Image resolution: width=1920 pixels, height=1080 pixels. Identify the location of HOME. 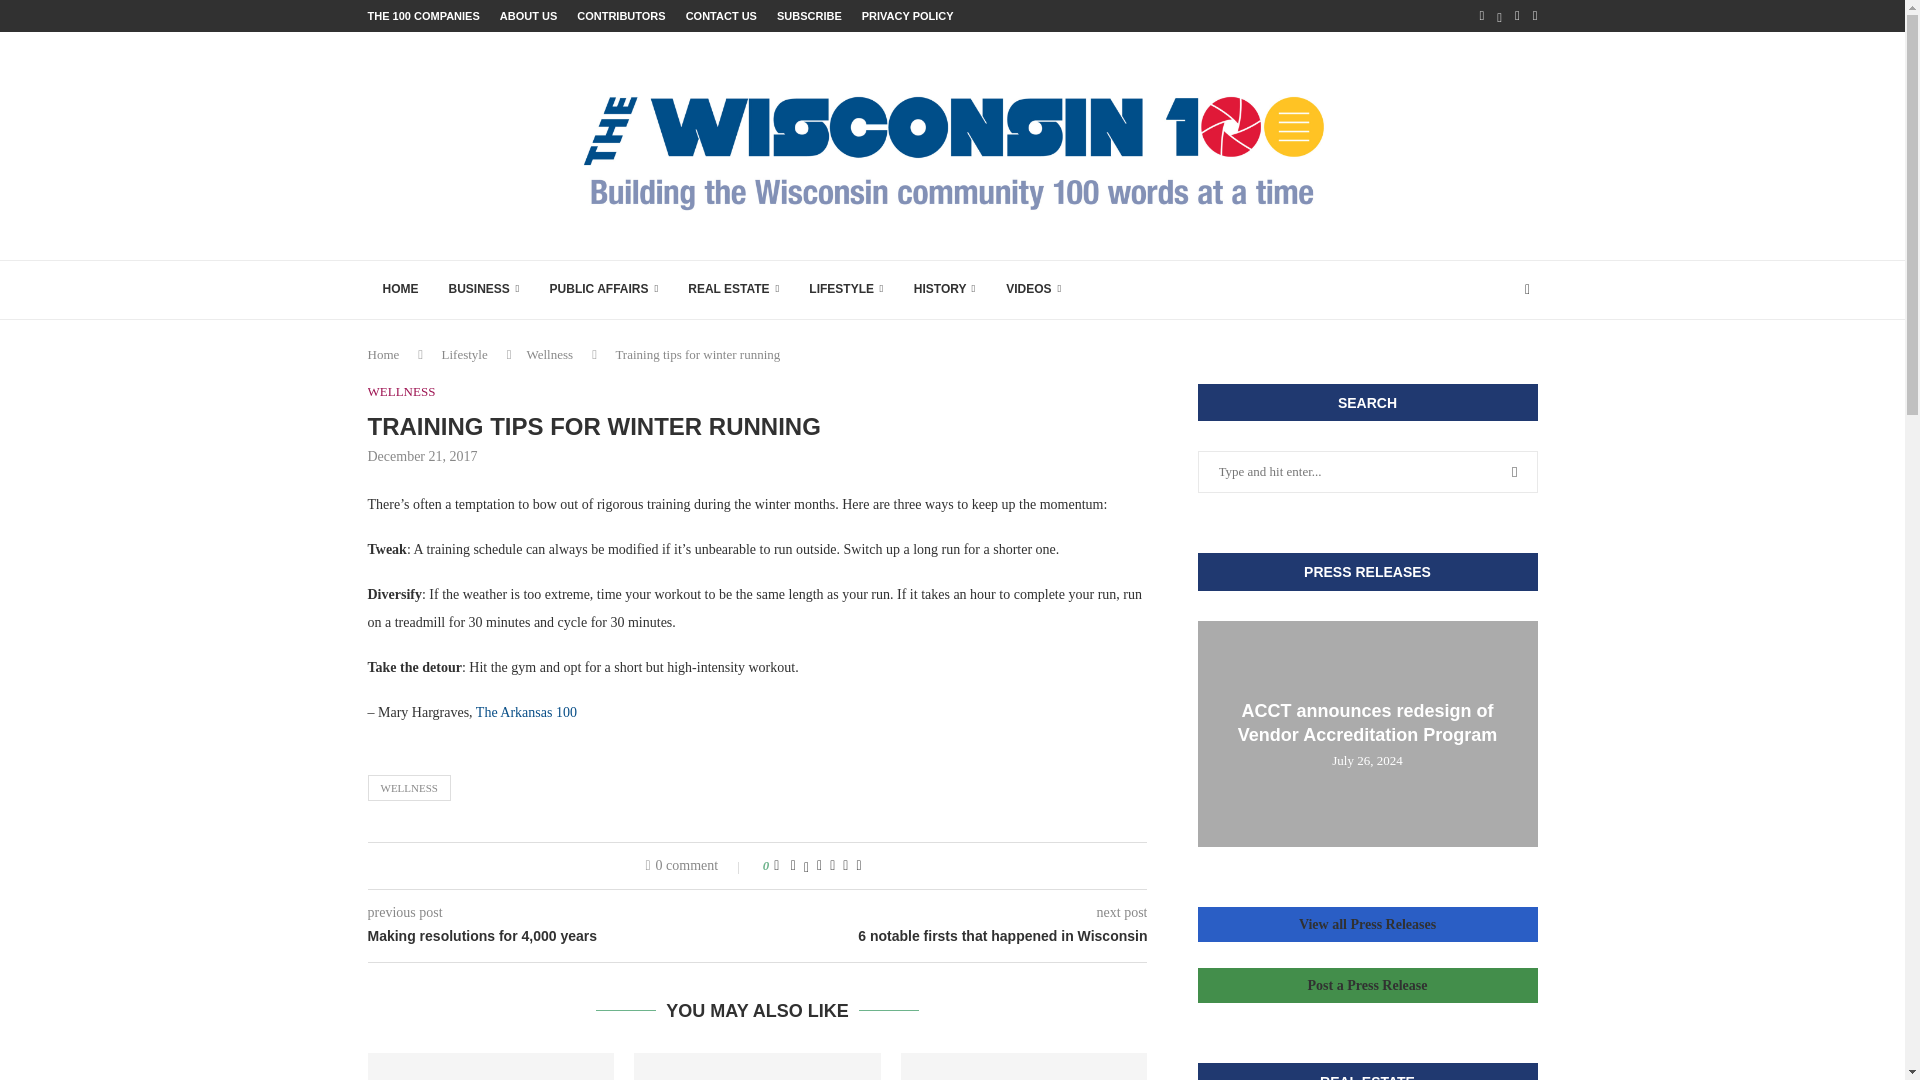
(400, 290).